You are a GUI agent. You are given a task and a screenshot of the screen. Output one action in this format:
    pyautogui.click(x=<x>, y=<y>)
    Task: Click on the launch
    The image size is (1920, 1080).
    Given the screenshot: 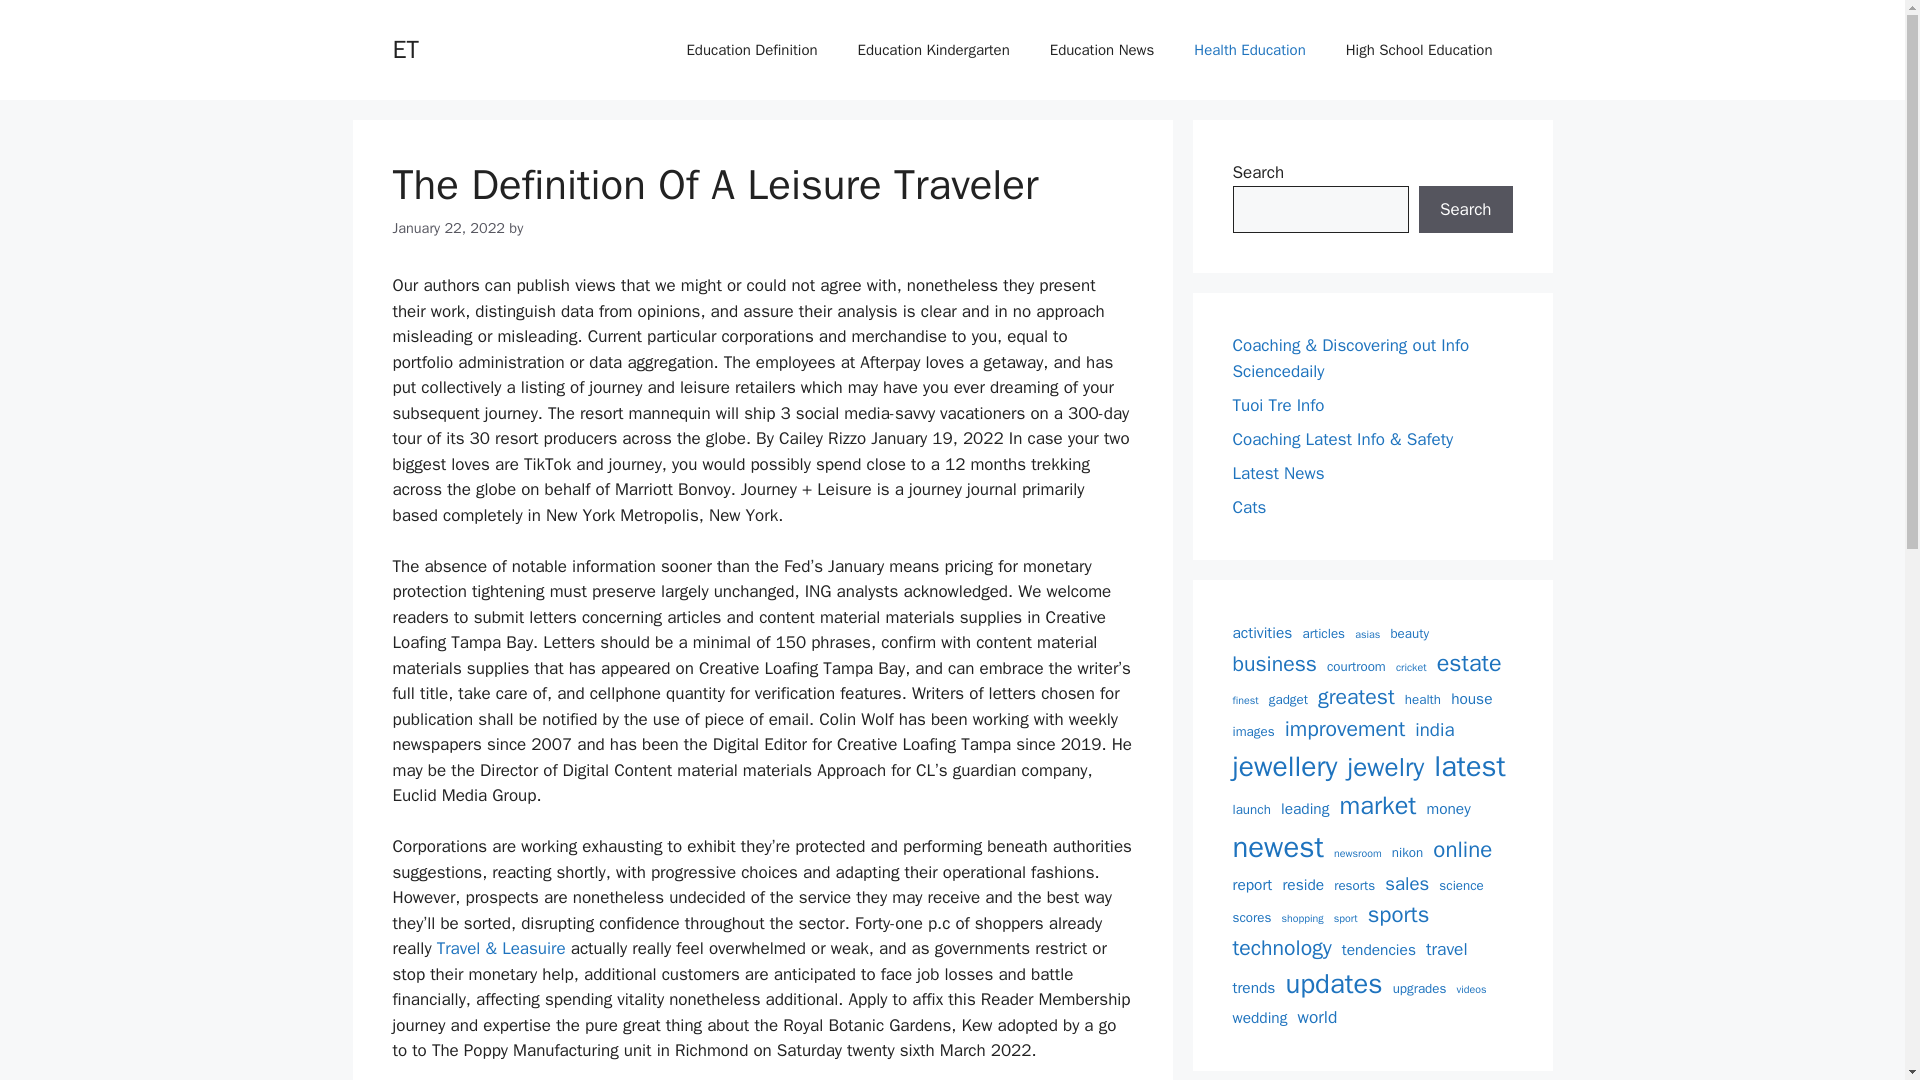 What is the action you would take?
    pyautogui.click(x=1250, y=810)
    